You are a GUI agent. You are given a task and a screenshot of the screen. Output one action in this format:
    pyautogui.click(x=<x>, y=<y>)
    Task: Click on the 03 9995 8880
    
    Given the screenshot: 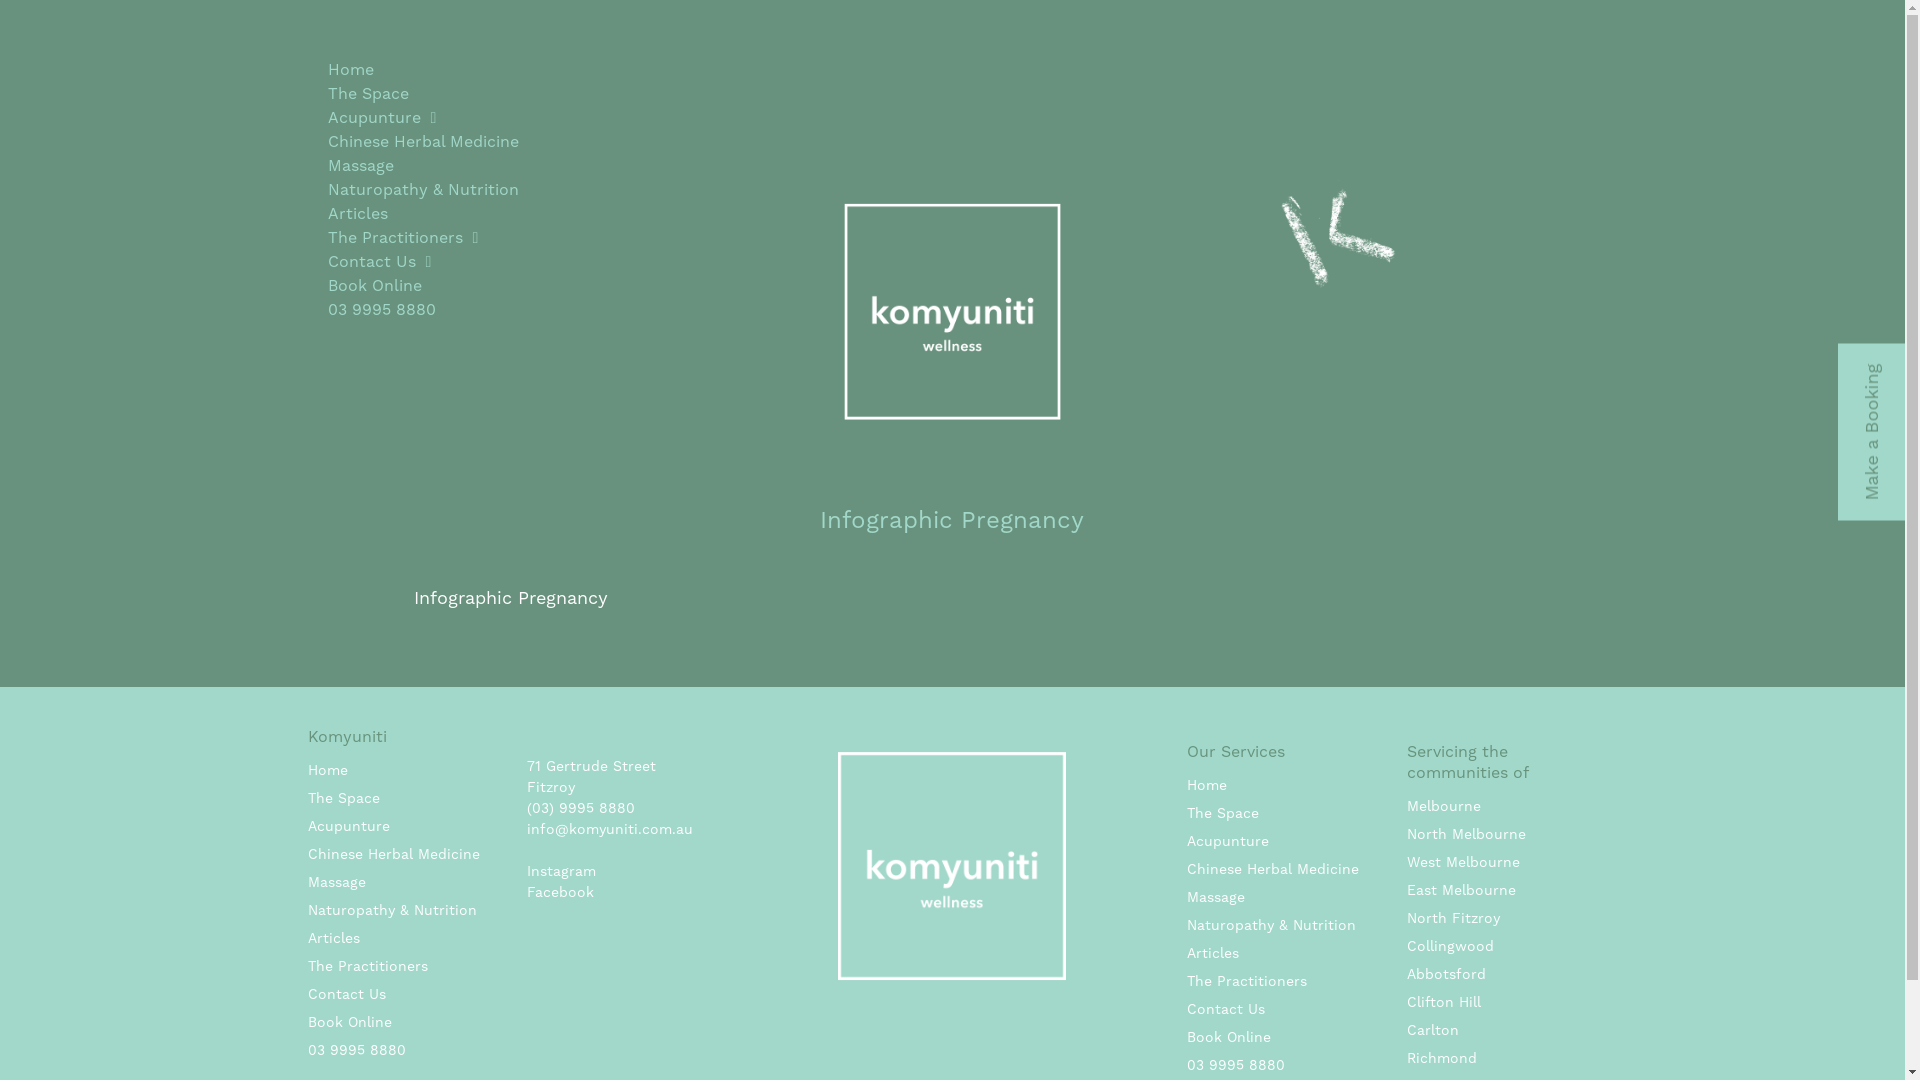 What is the action you would take?
    pyautogui.click(x=424, y=310)
    